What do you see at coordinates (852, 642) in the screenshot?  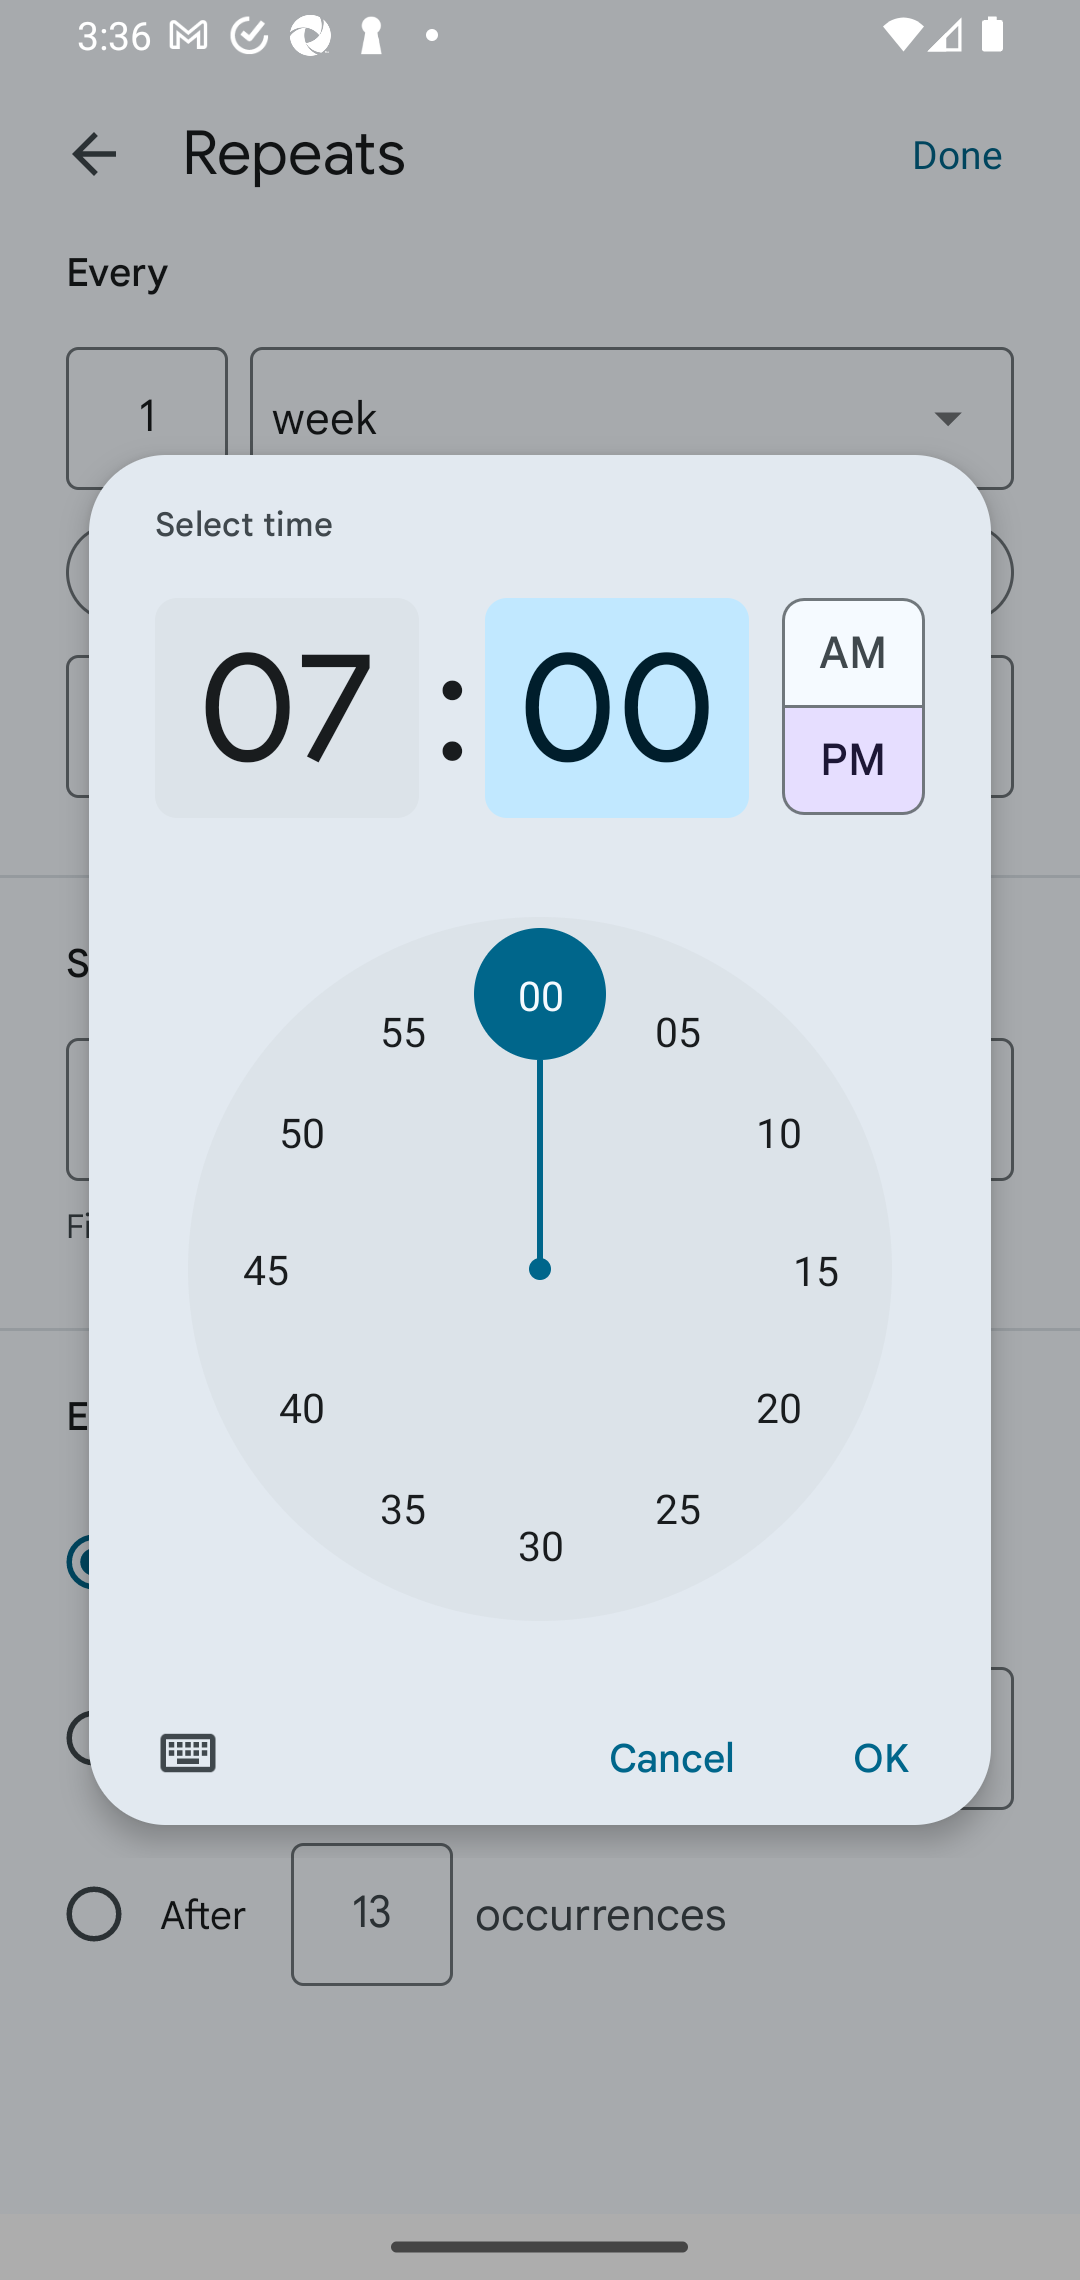 I see `AM` at bounding box center [852, 642].